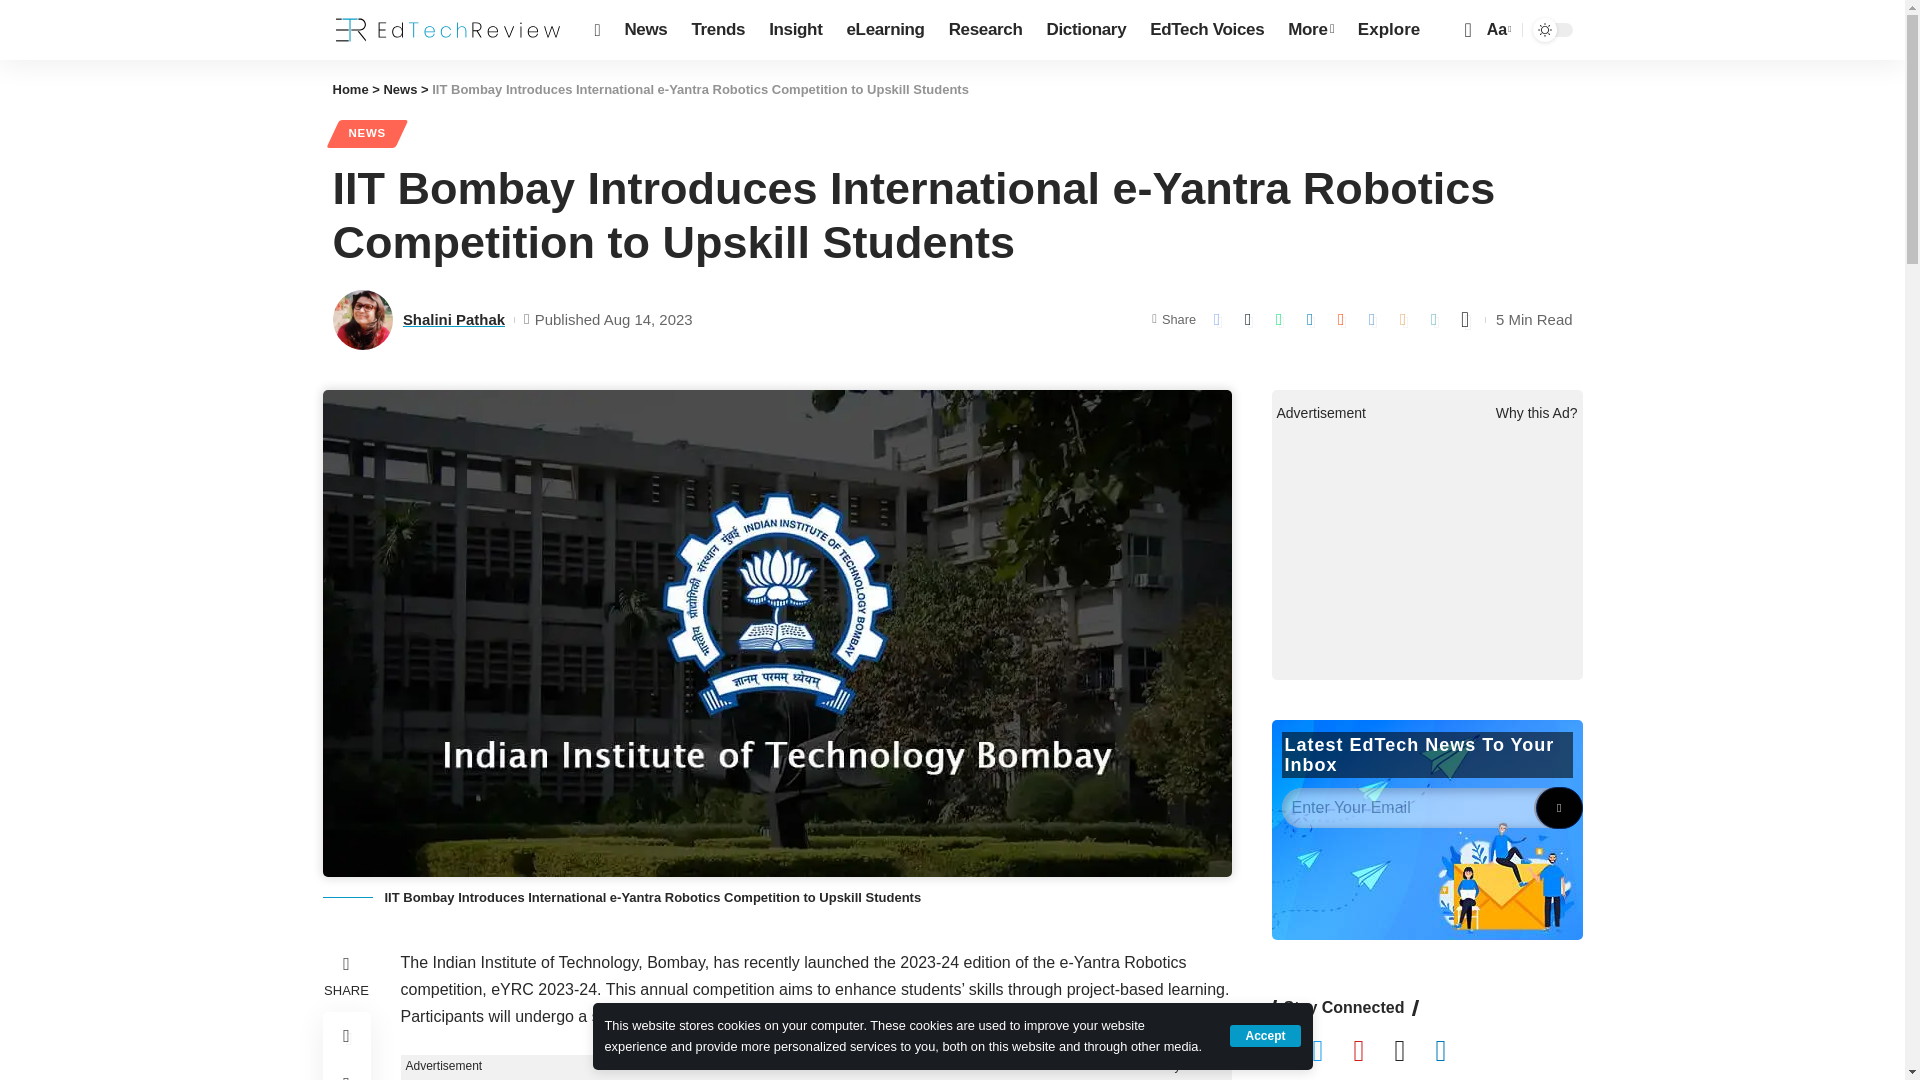 Image resolution: width=1920 pixels, height=1080 pixels. Describe the element at coordinates (1264, 1035) in the screenshot. I see `Accept` at that location.